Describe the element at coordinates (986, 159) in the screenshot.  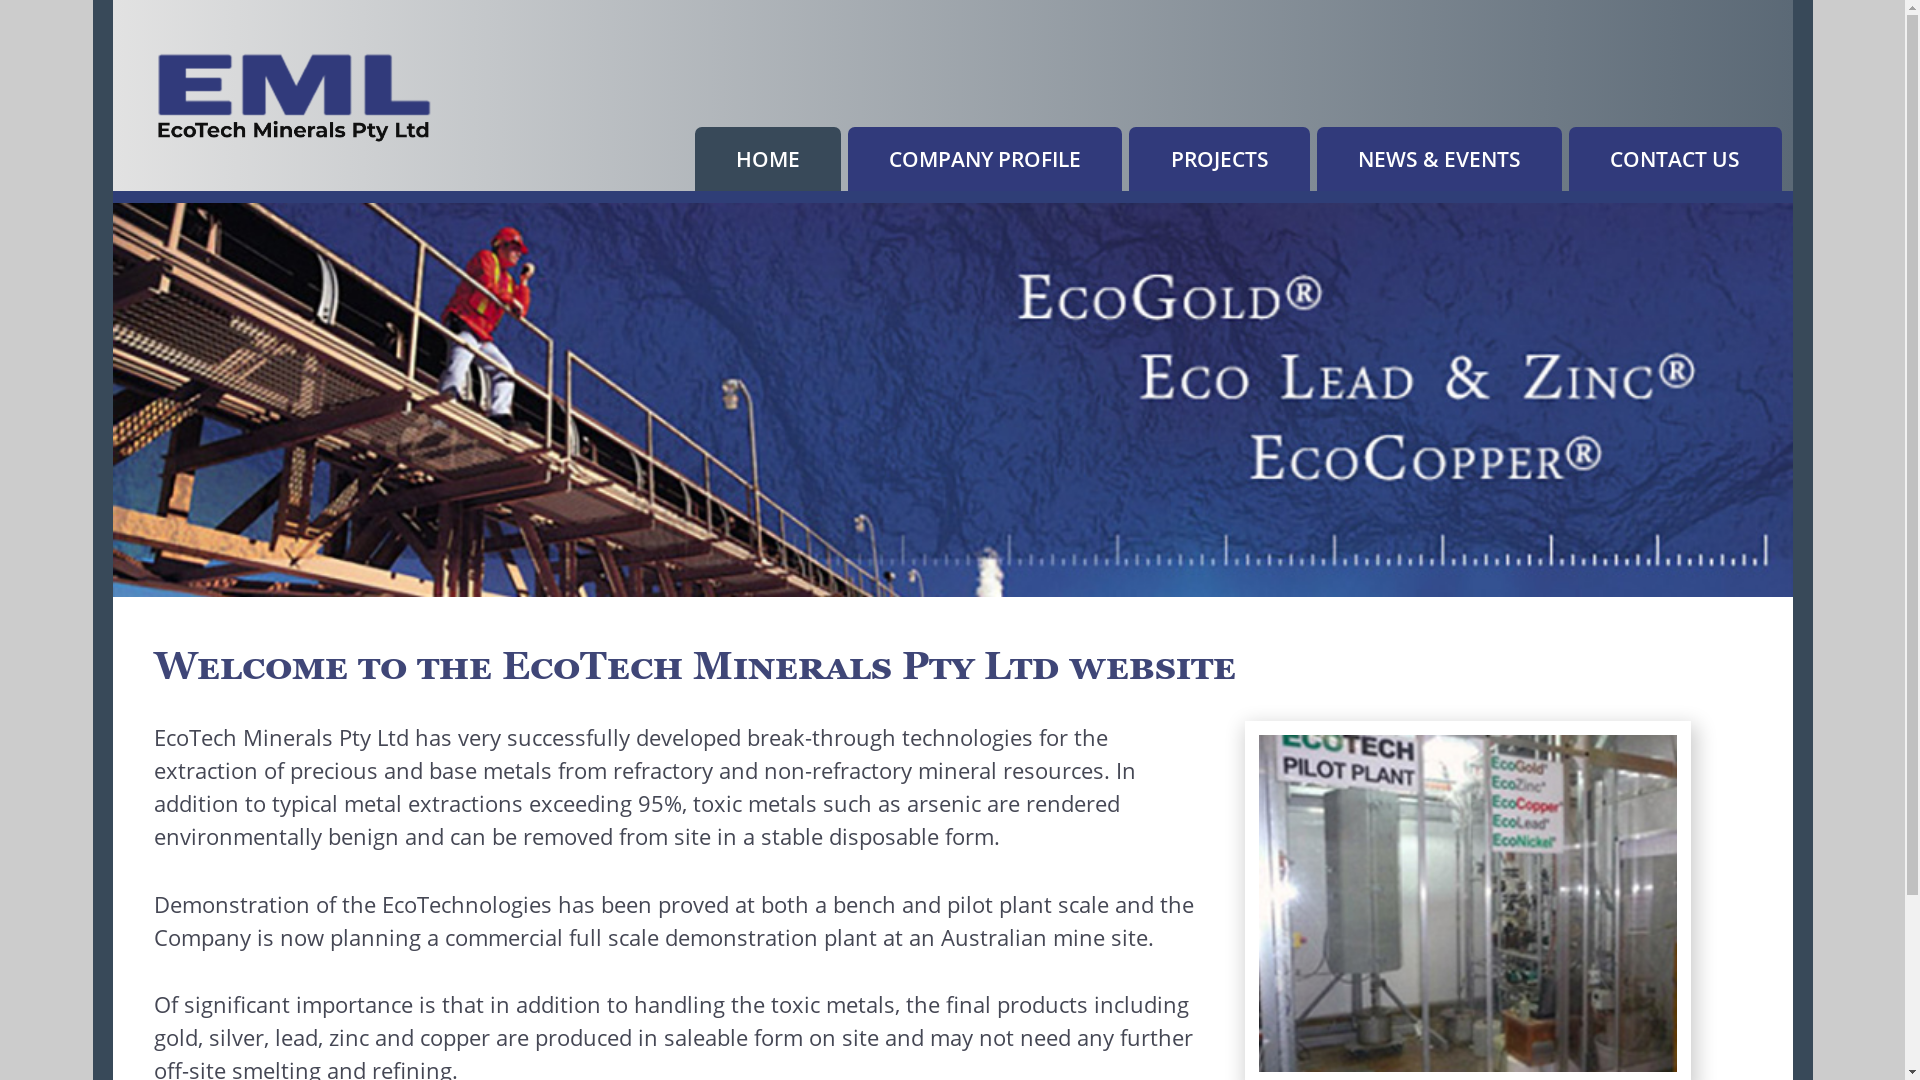
I see `COMPANY PROFILE` at that location.